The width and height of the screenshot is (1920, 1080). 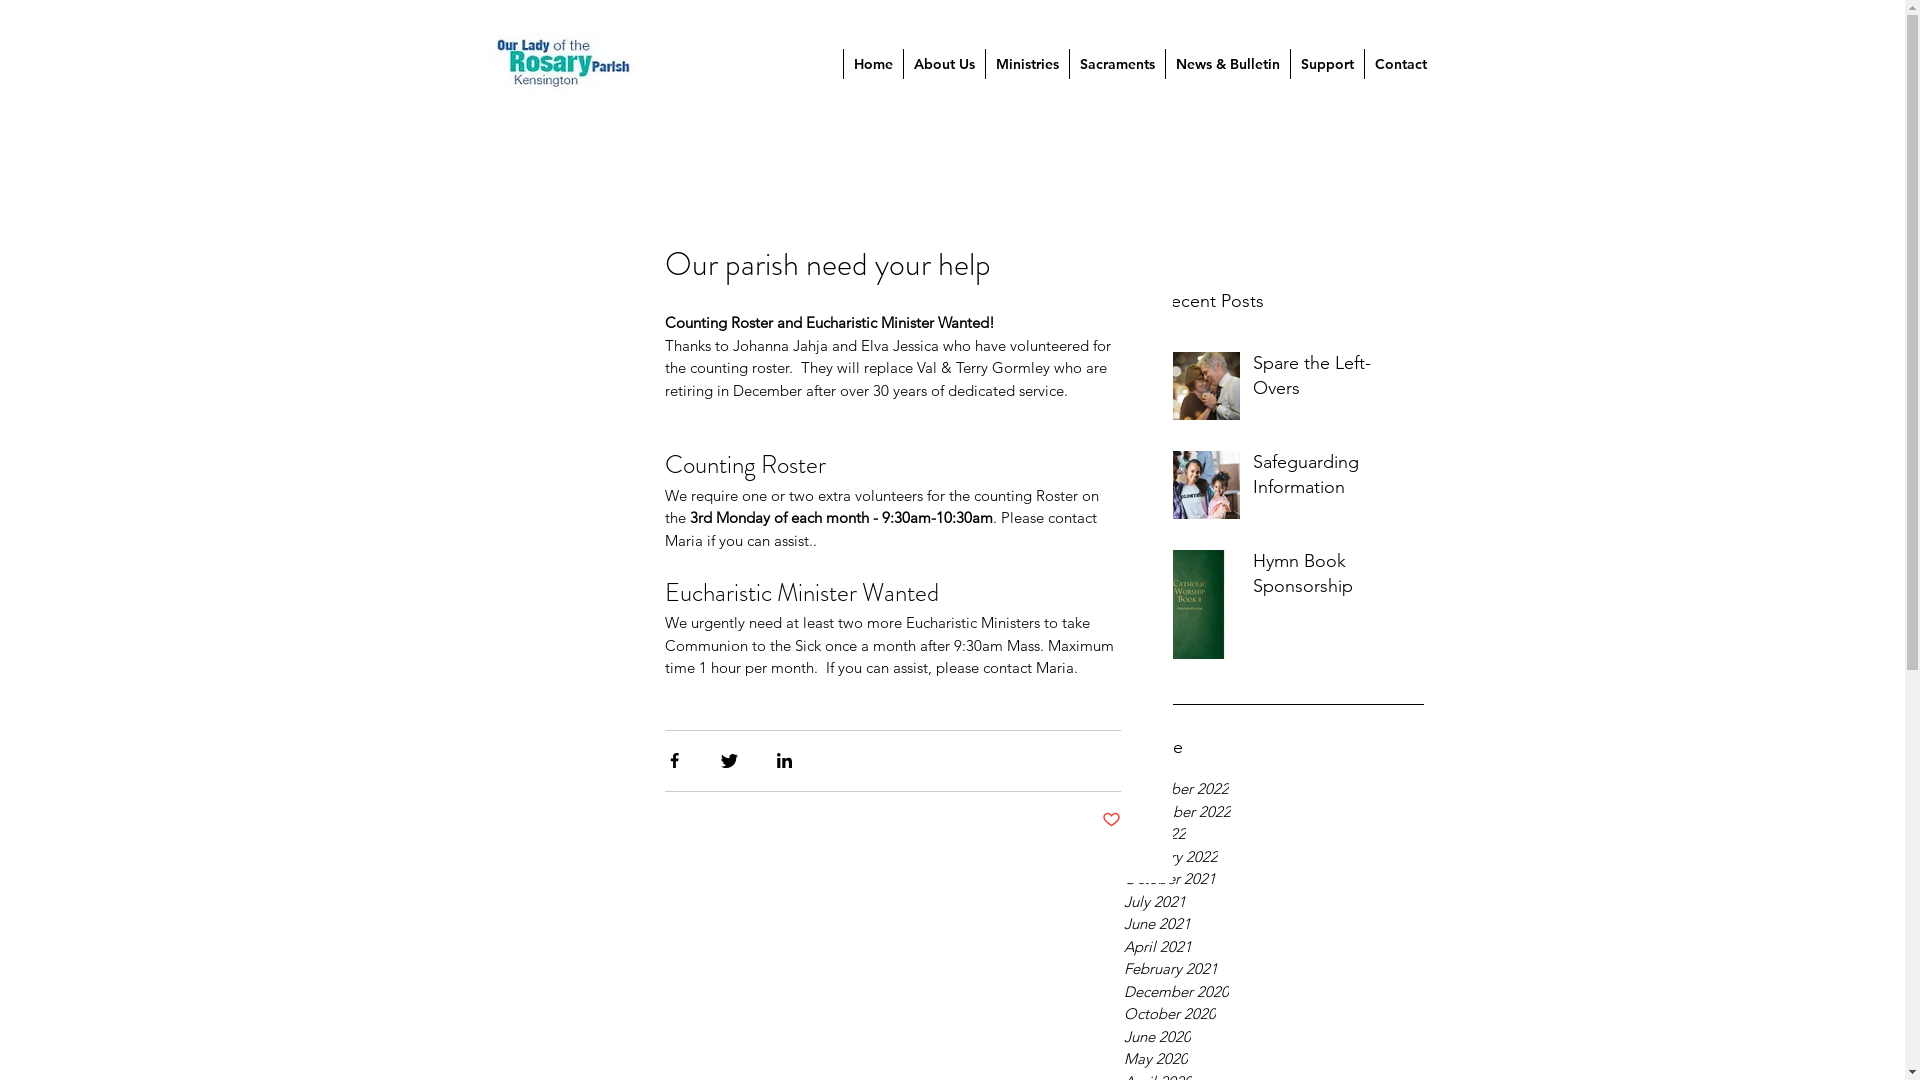 What do you see at coordinates (1112, 820) in the screenshot?
I see `Post not marked as liked` at bounding box center [1112, 820].